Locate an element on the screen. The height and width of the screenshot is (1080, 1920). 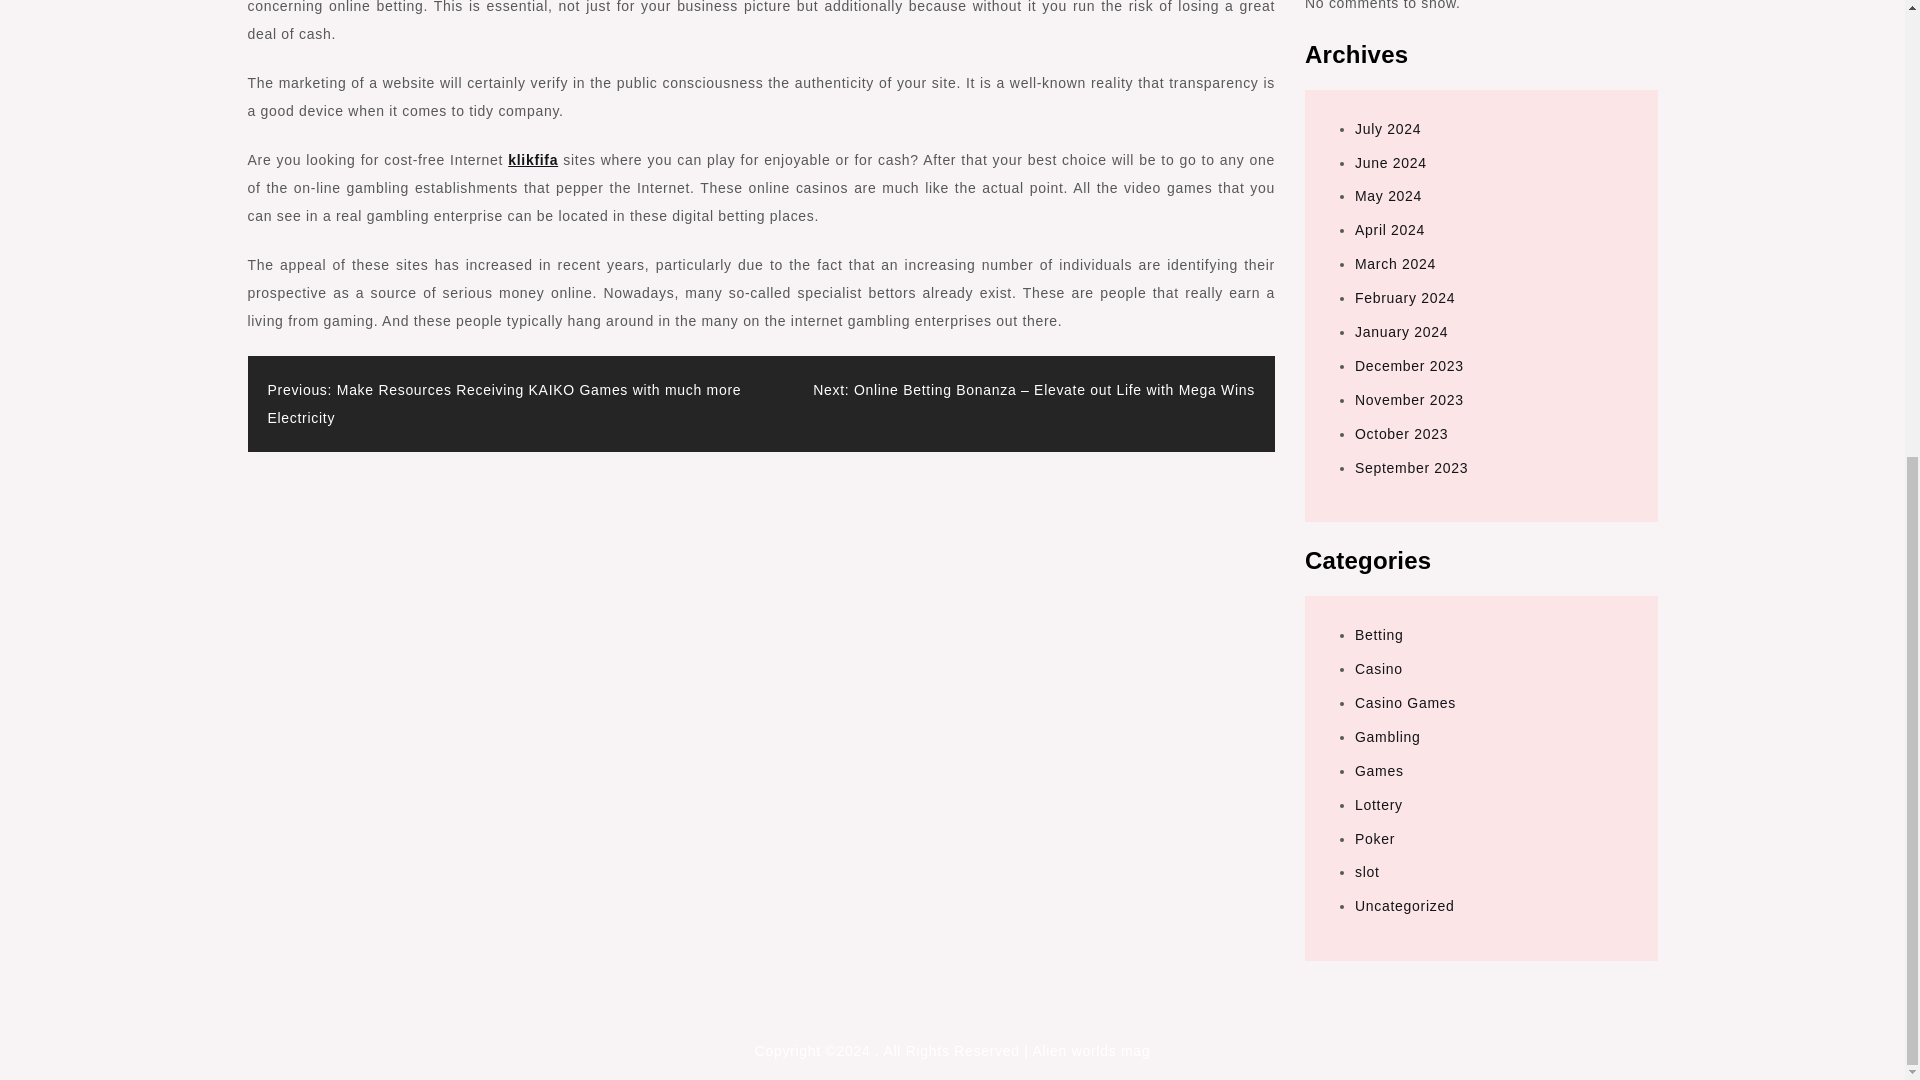
klikfifa is located at coordinates (533, 160).